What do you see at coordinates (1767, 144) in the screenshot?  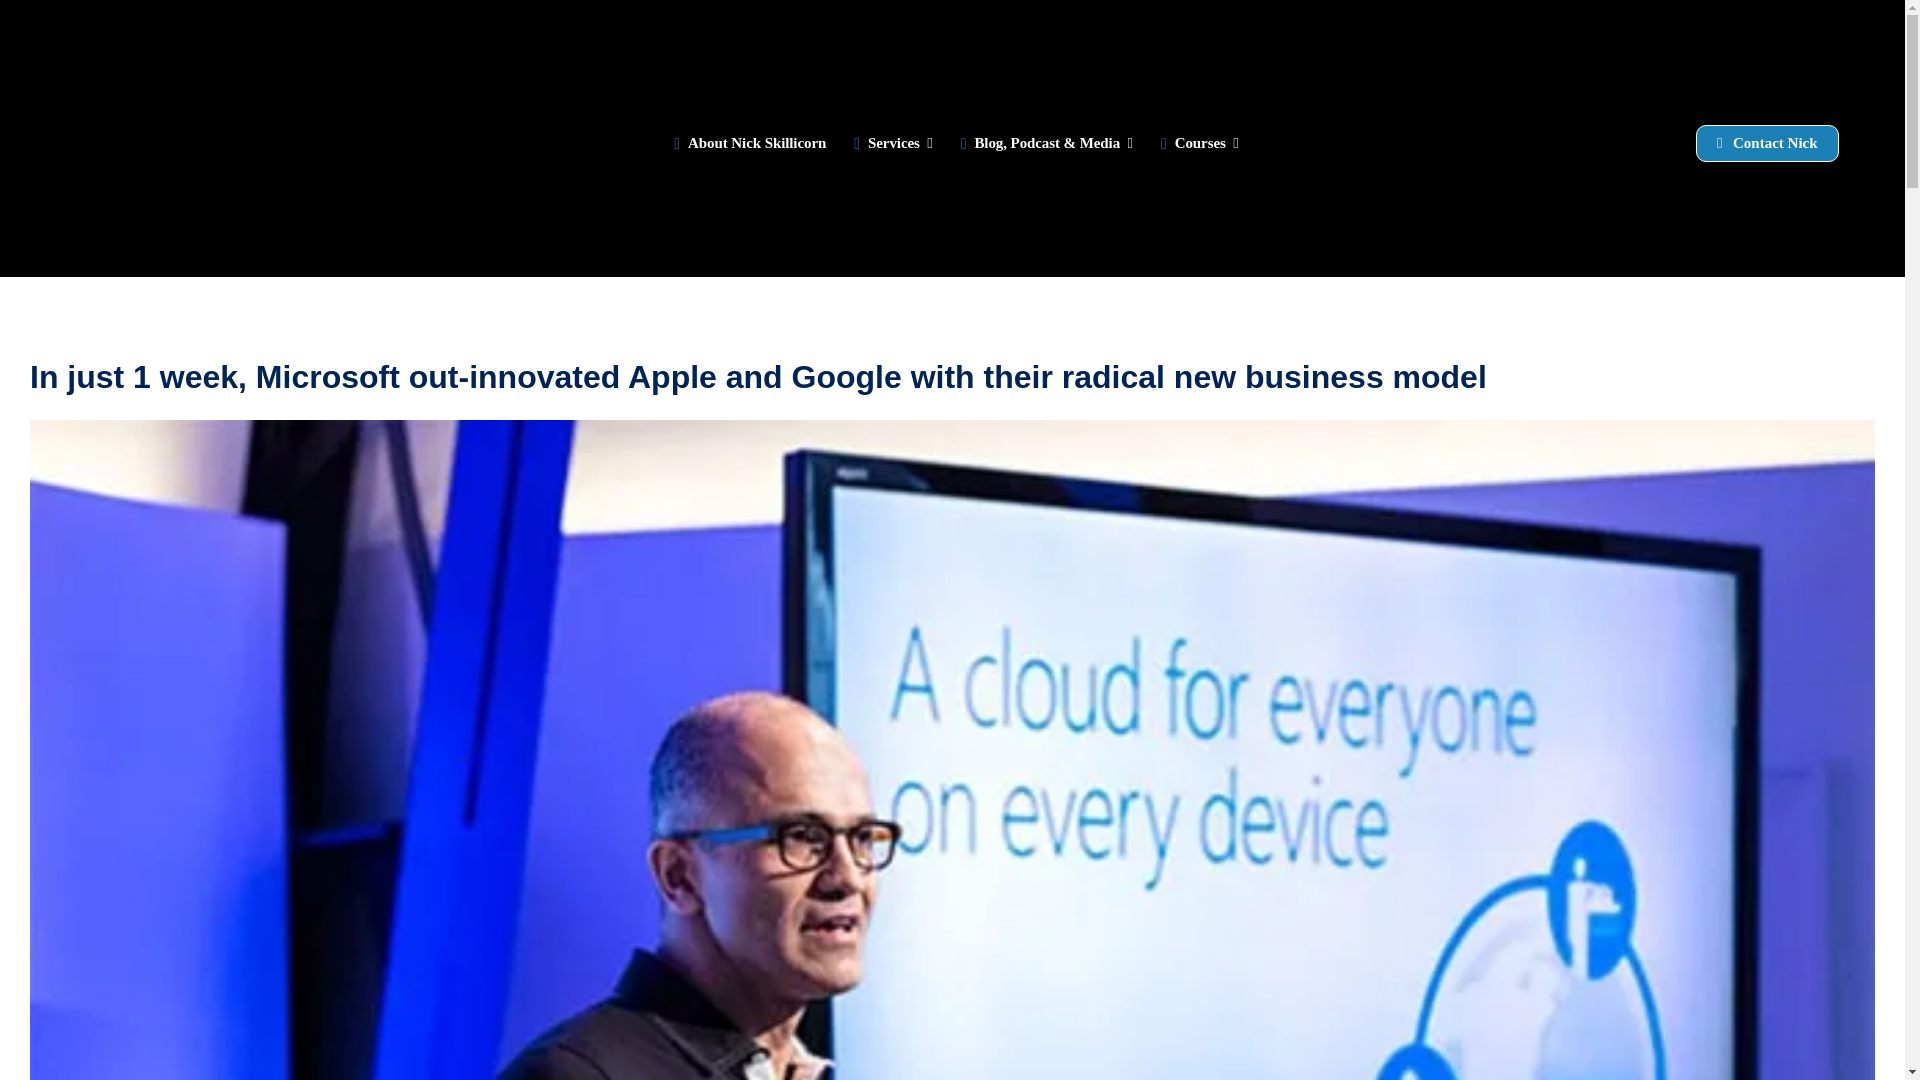 I see `Contact Nick` at bounding box center [1767, 144].